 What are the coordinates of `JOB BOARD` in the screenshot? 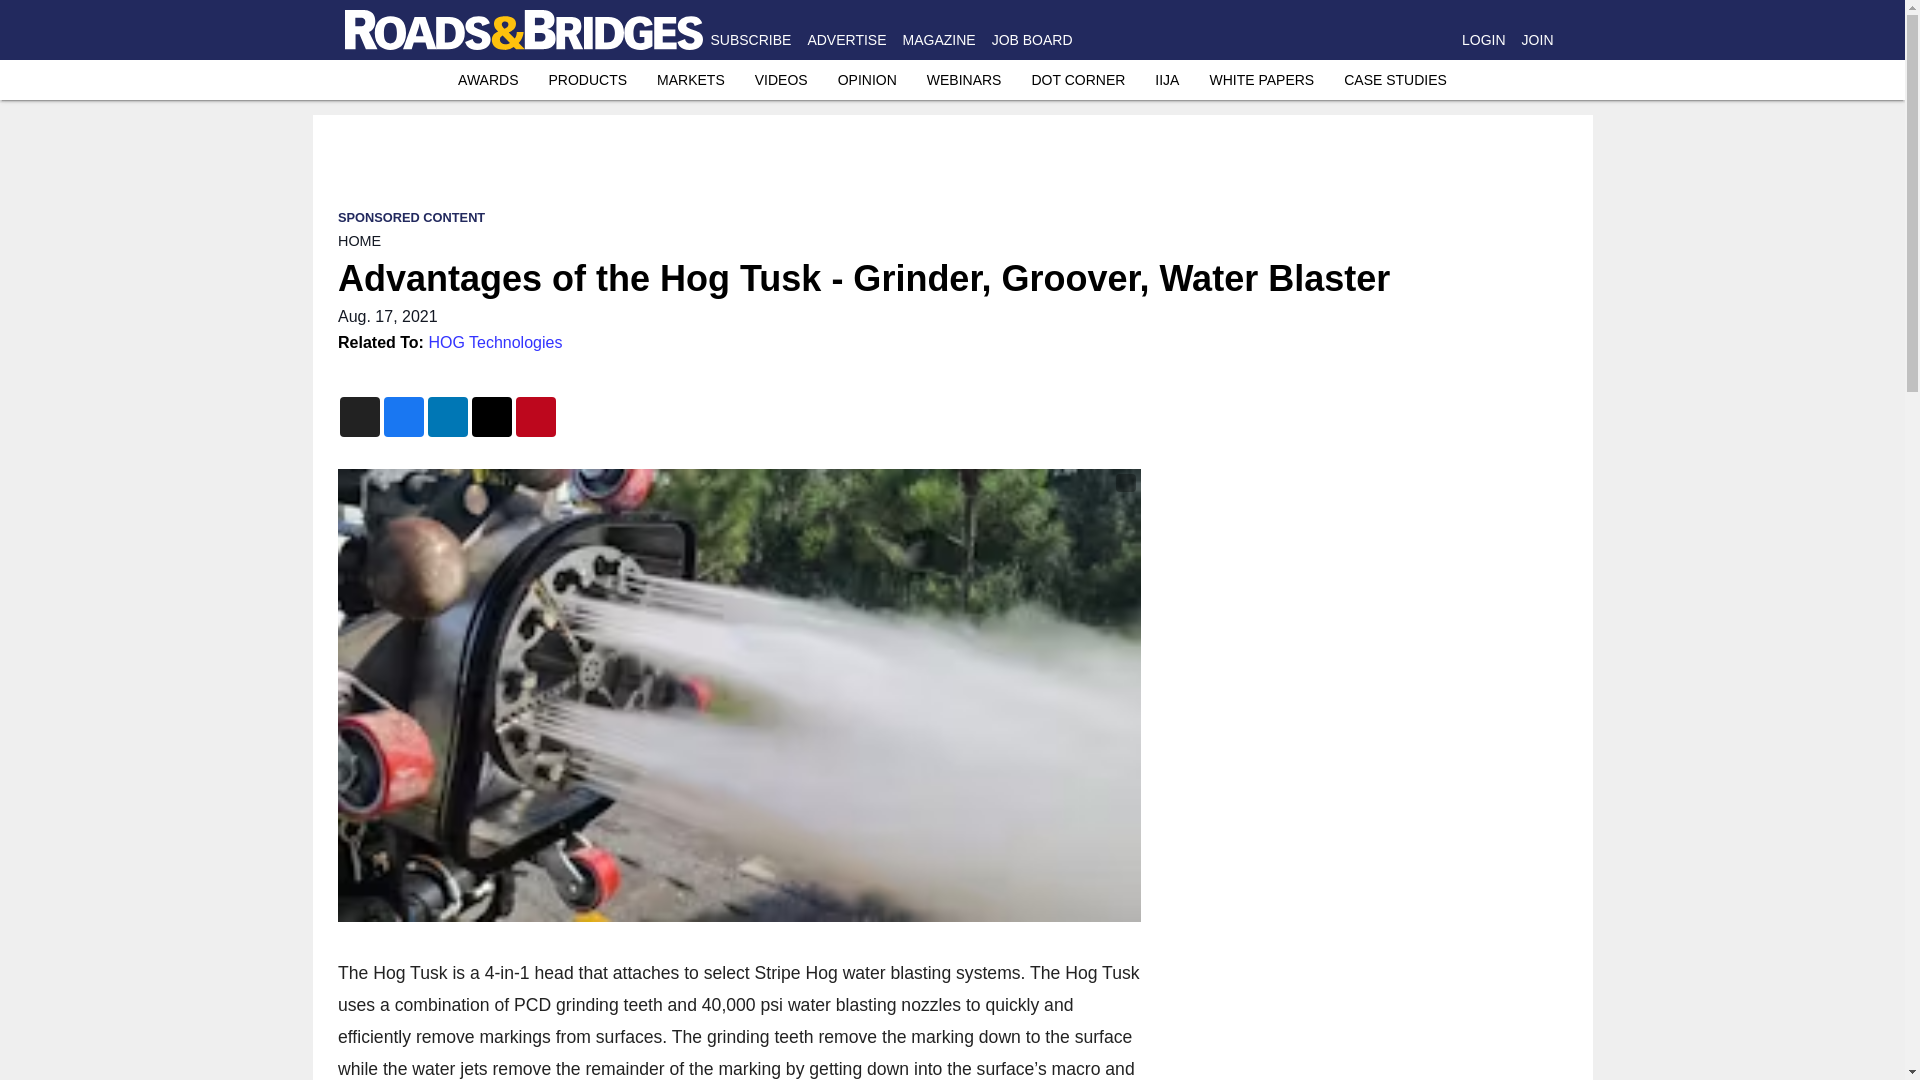 It's located at (1032, 40).